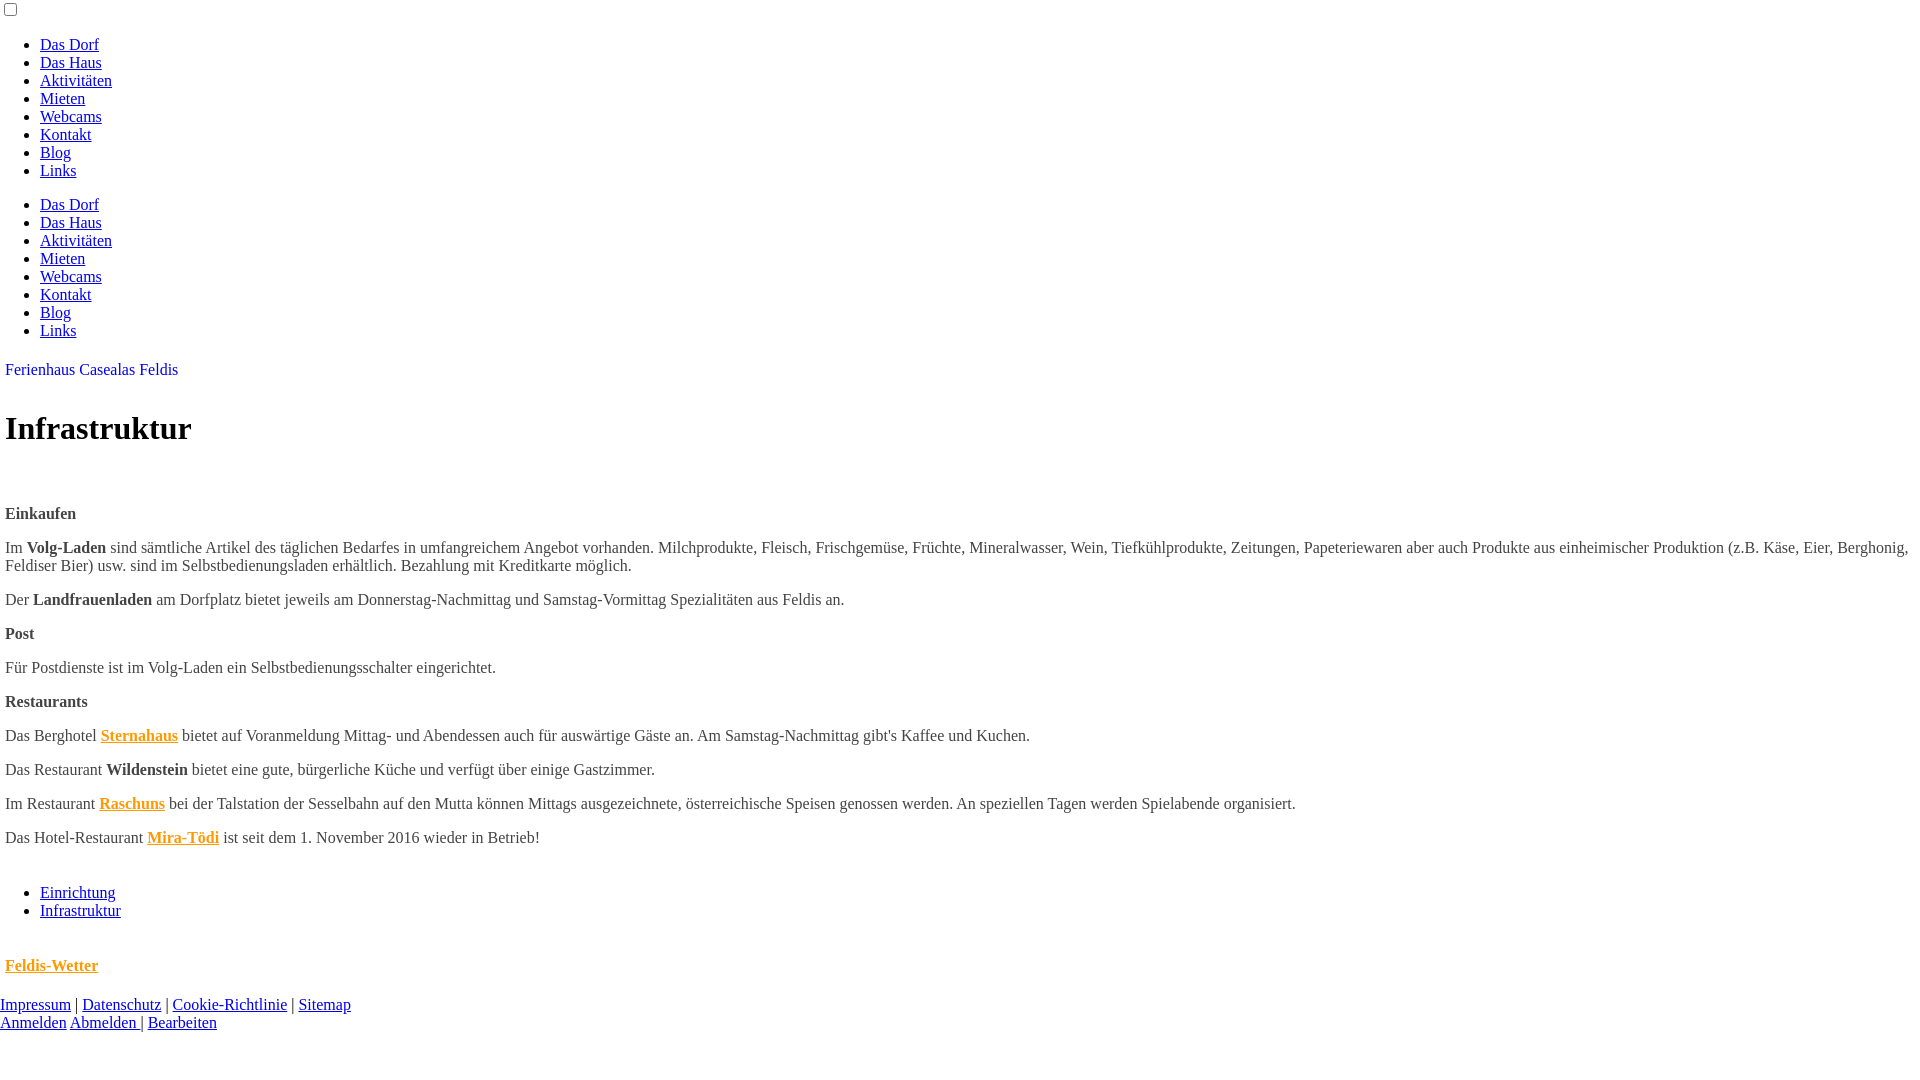 The image size is (1920, 1080). Describe the element at coordinates (70, 44) in the screenshot. I see `Das Dorf` at that location.